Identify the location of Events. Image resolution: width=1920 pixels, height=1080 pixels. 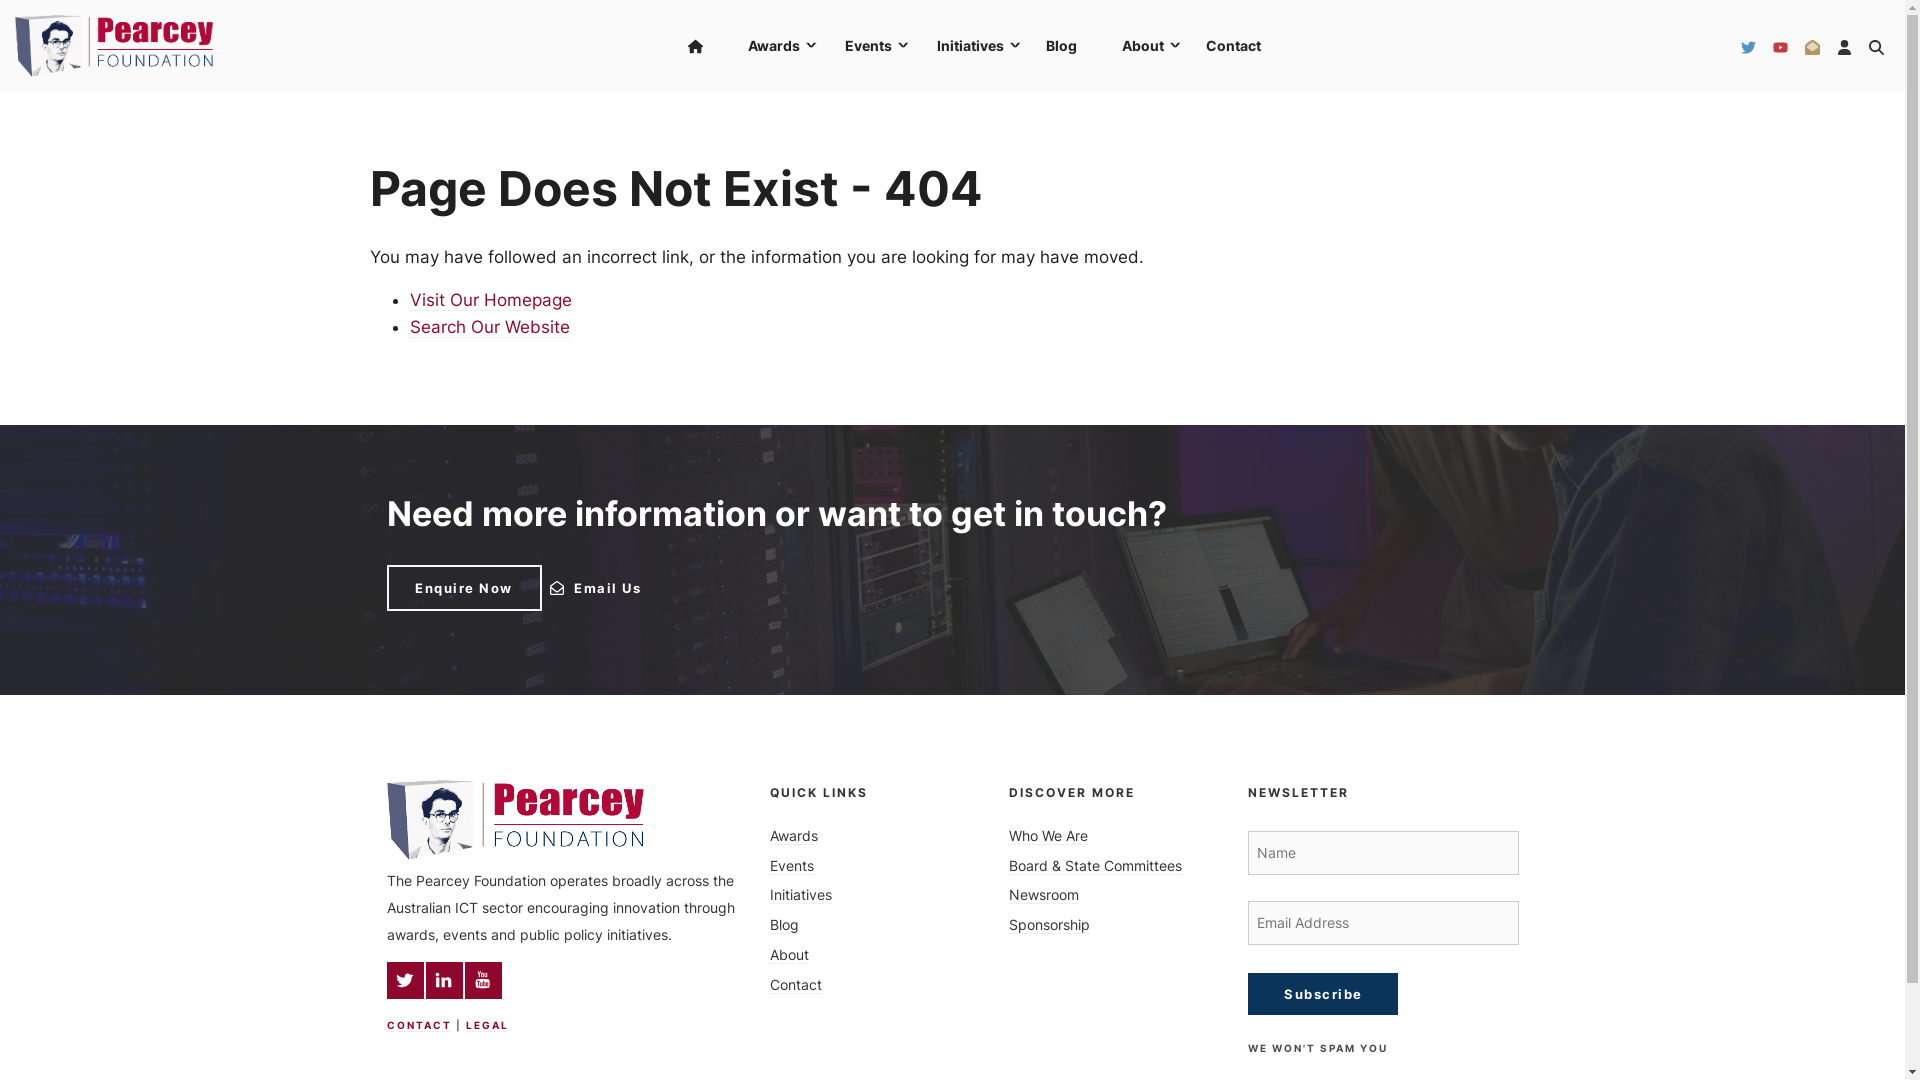
(867, 46).